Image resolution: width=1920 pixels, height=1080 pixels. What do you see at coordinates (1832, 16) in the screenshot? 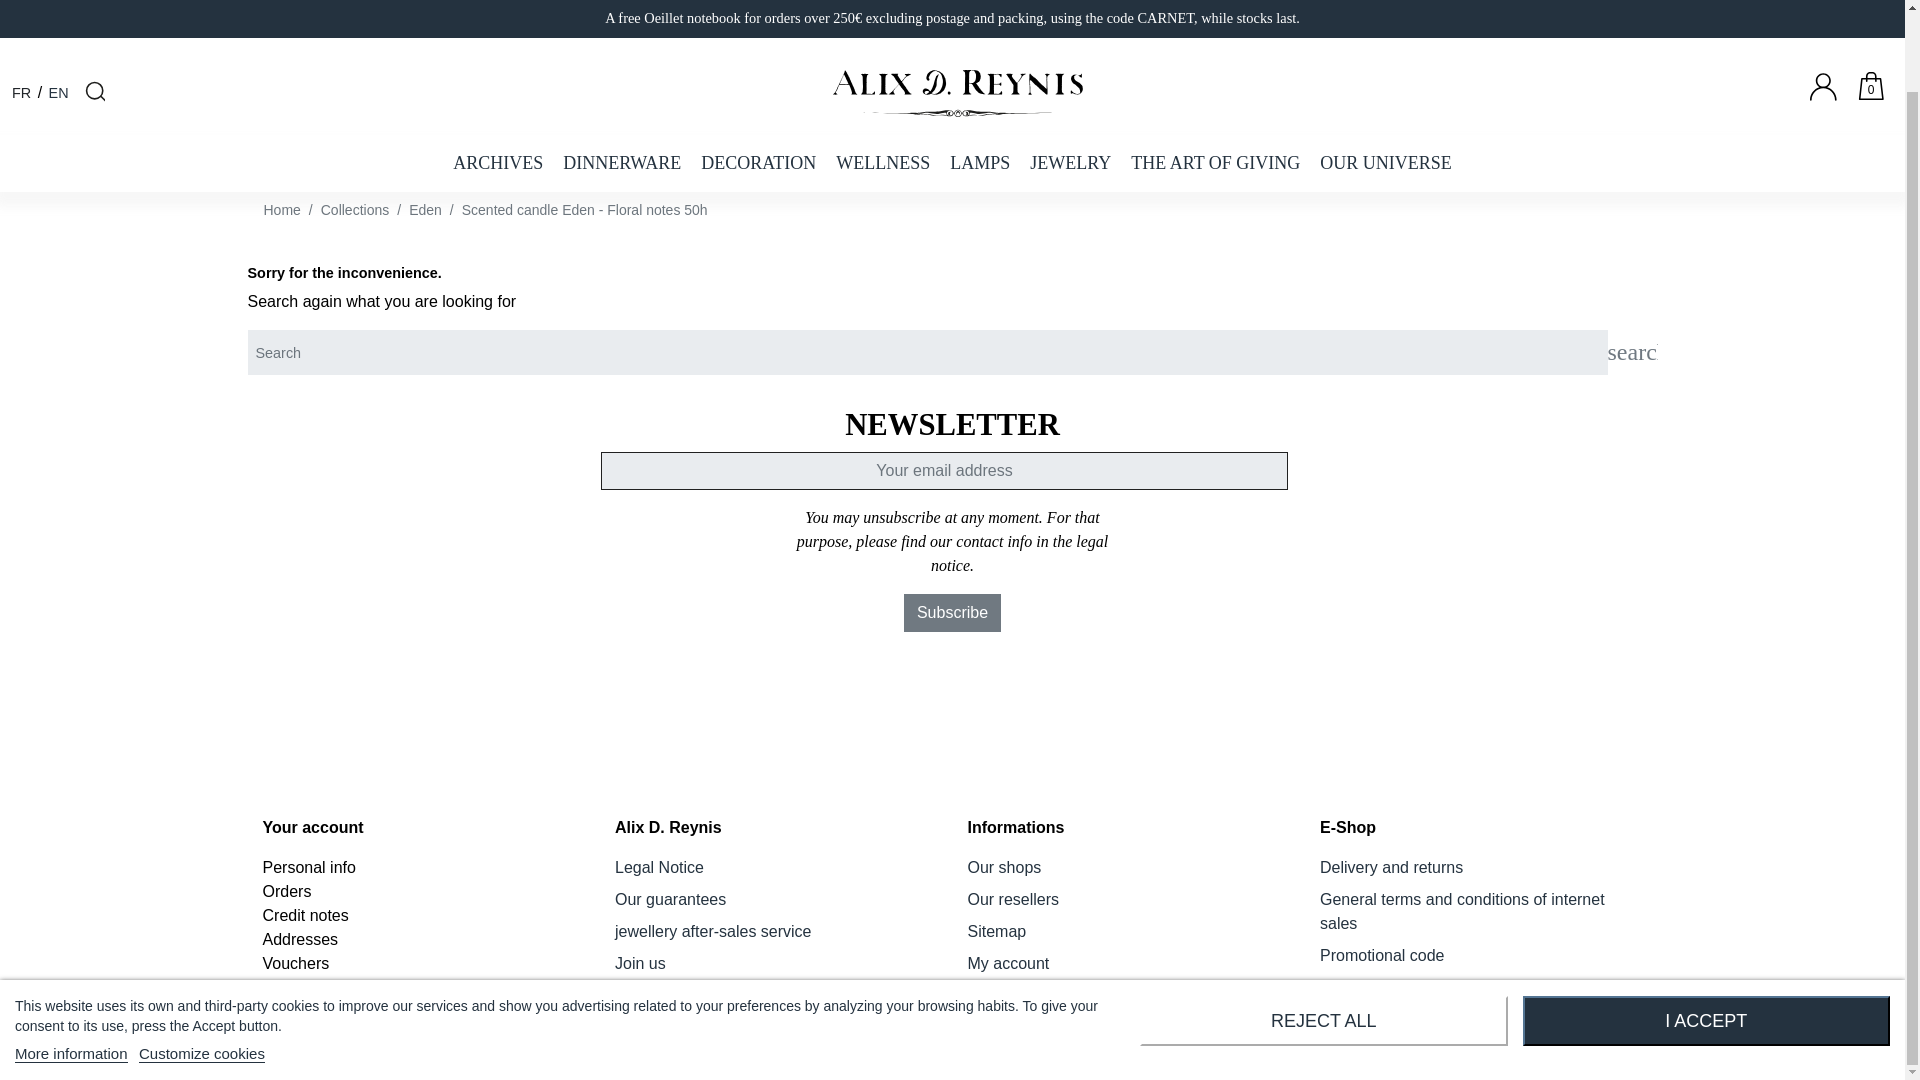
I see `Log in to your customer account` at bounding box center [1832, 16].